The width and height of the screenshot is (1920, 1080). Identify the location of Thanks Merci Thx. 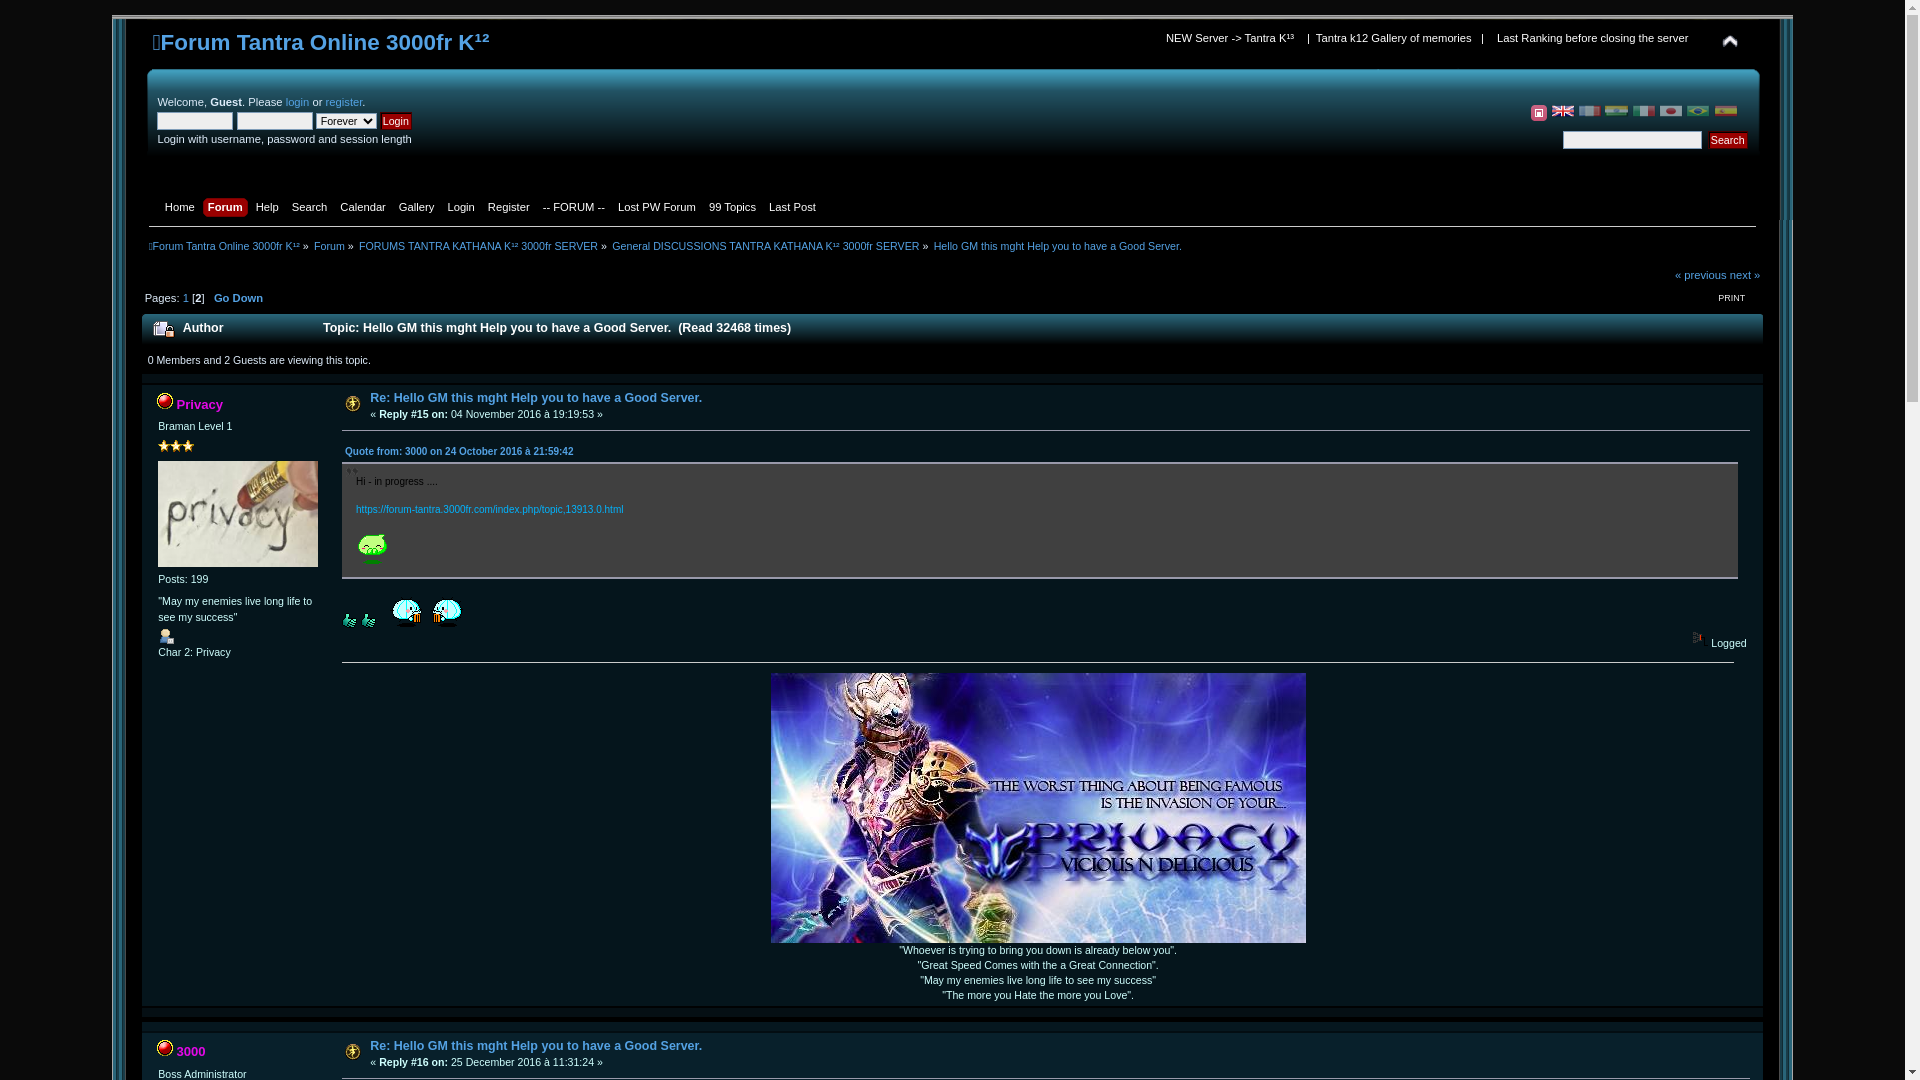
(372, 548).